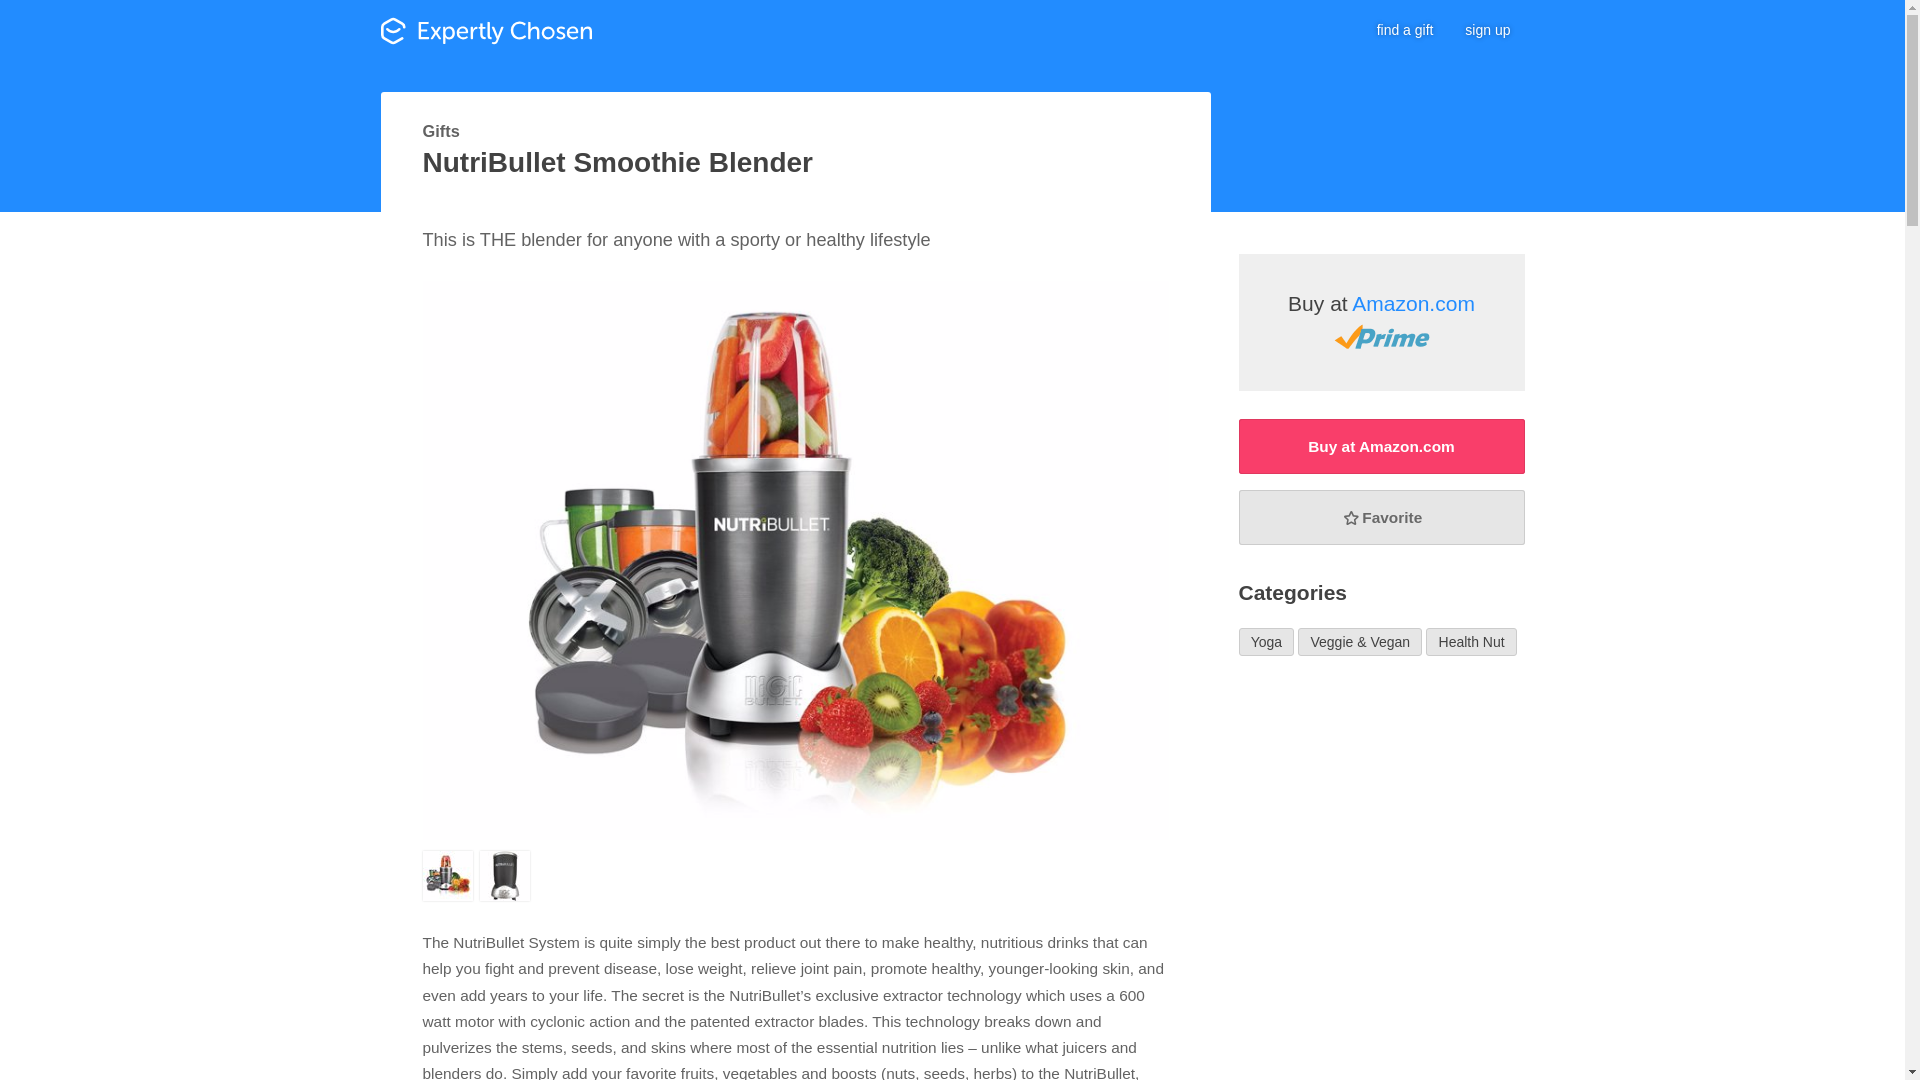 This screenshot has width=1920, height=1080. I want to click on Buy at Amazon.com, so click(1381, 322).